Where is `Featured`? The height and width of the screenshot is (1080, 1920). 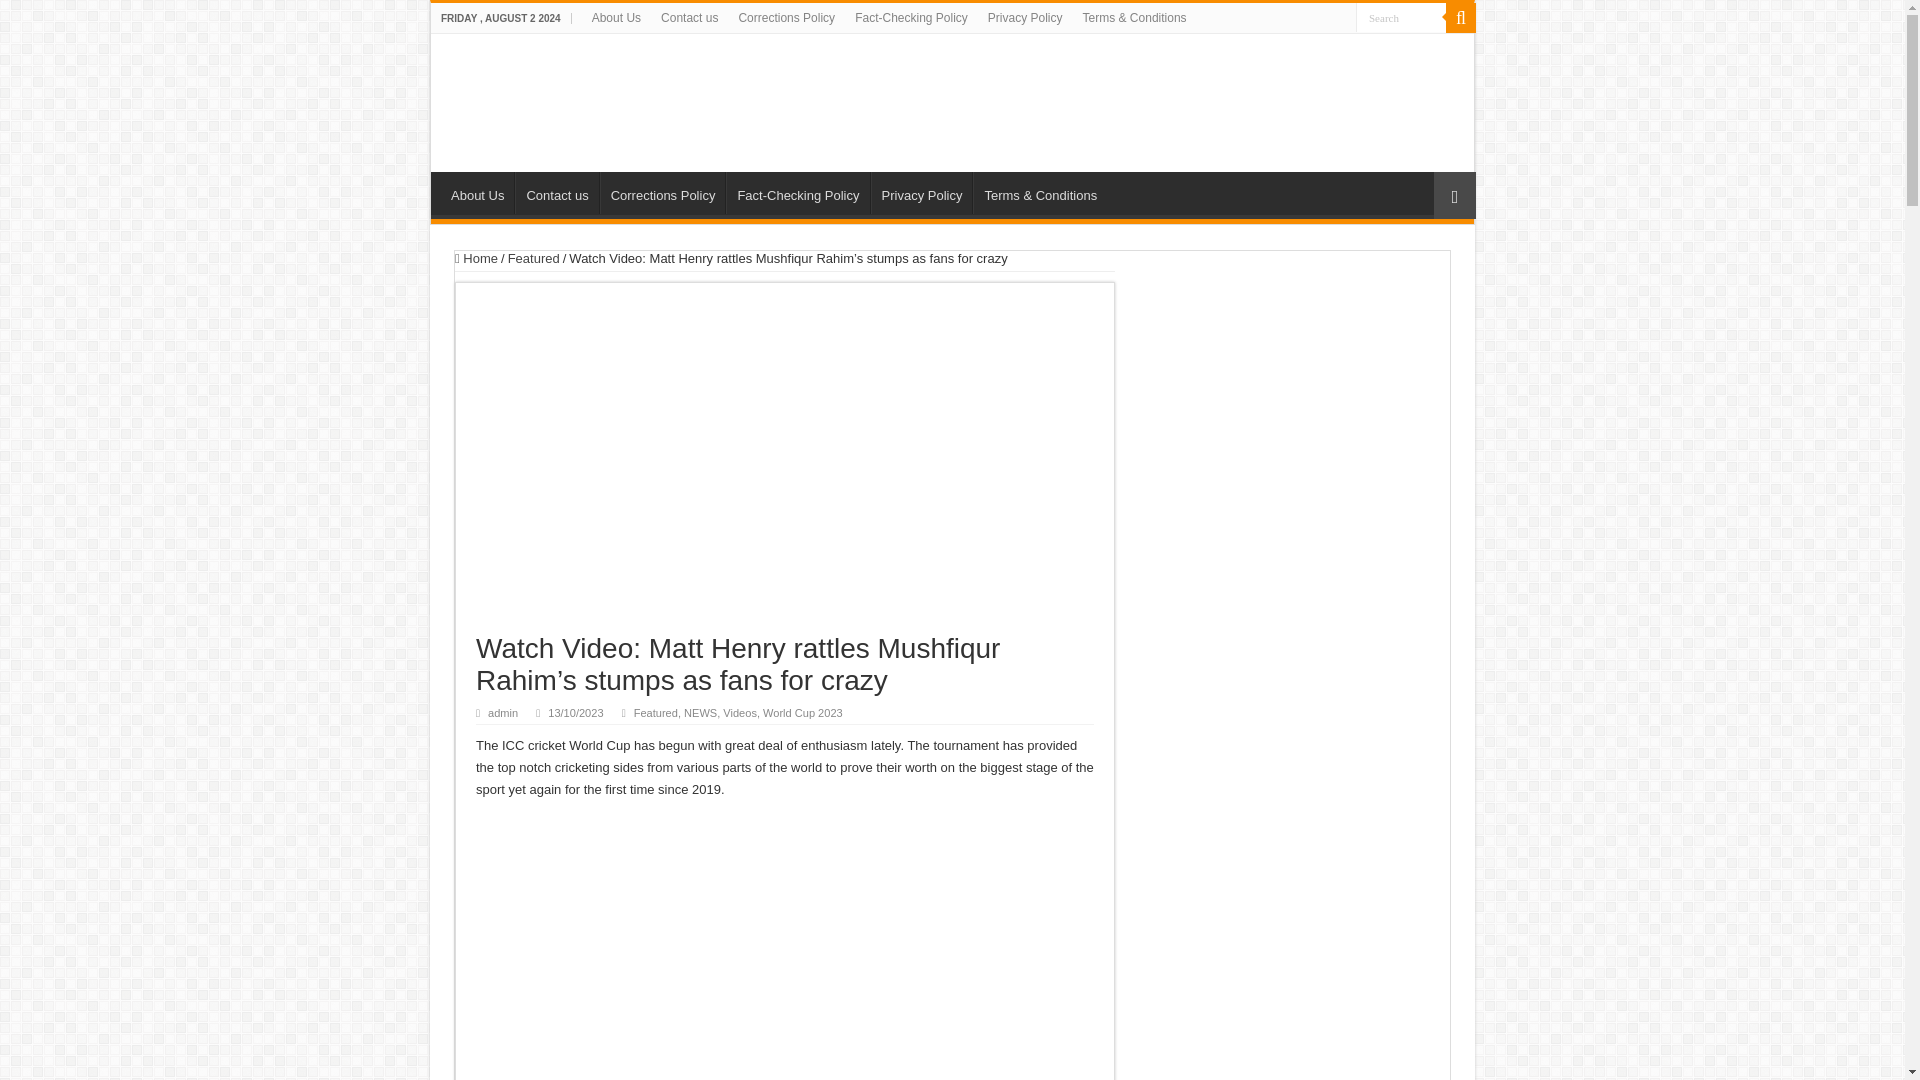
Featured is located at coordinates (655, 713).